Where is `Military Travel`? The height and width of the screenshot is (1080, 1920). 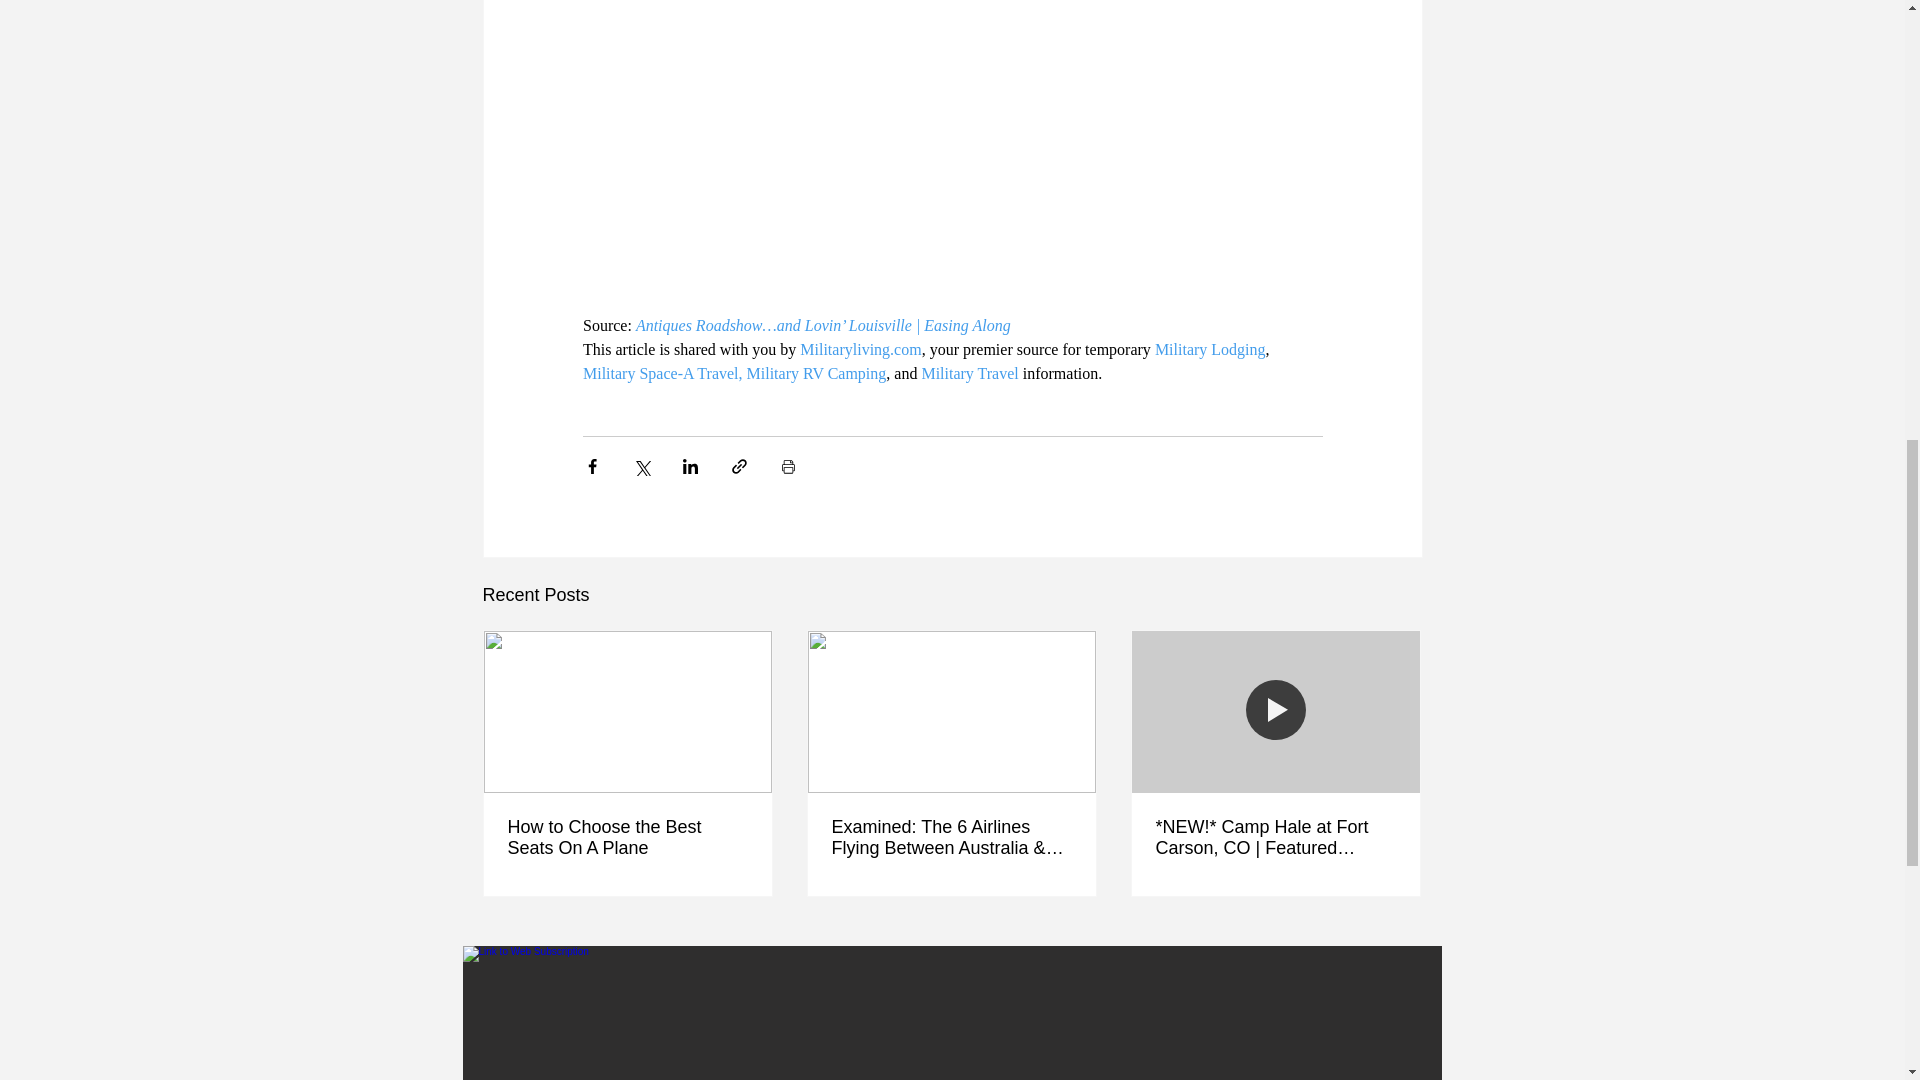
Military Travel is located at coordinates (969, 374).